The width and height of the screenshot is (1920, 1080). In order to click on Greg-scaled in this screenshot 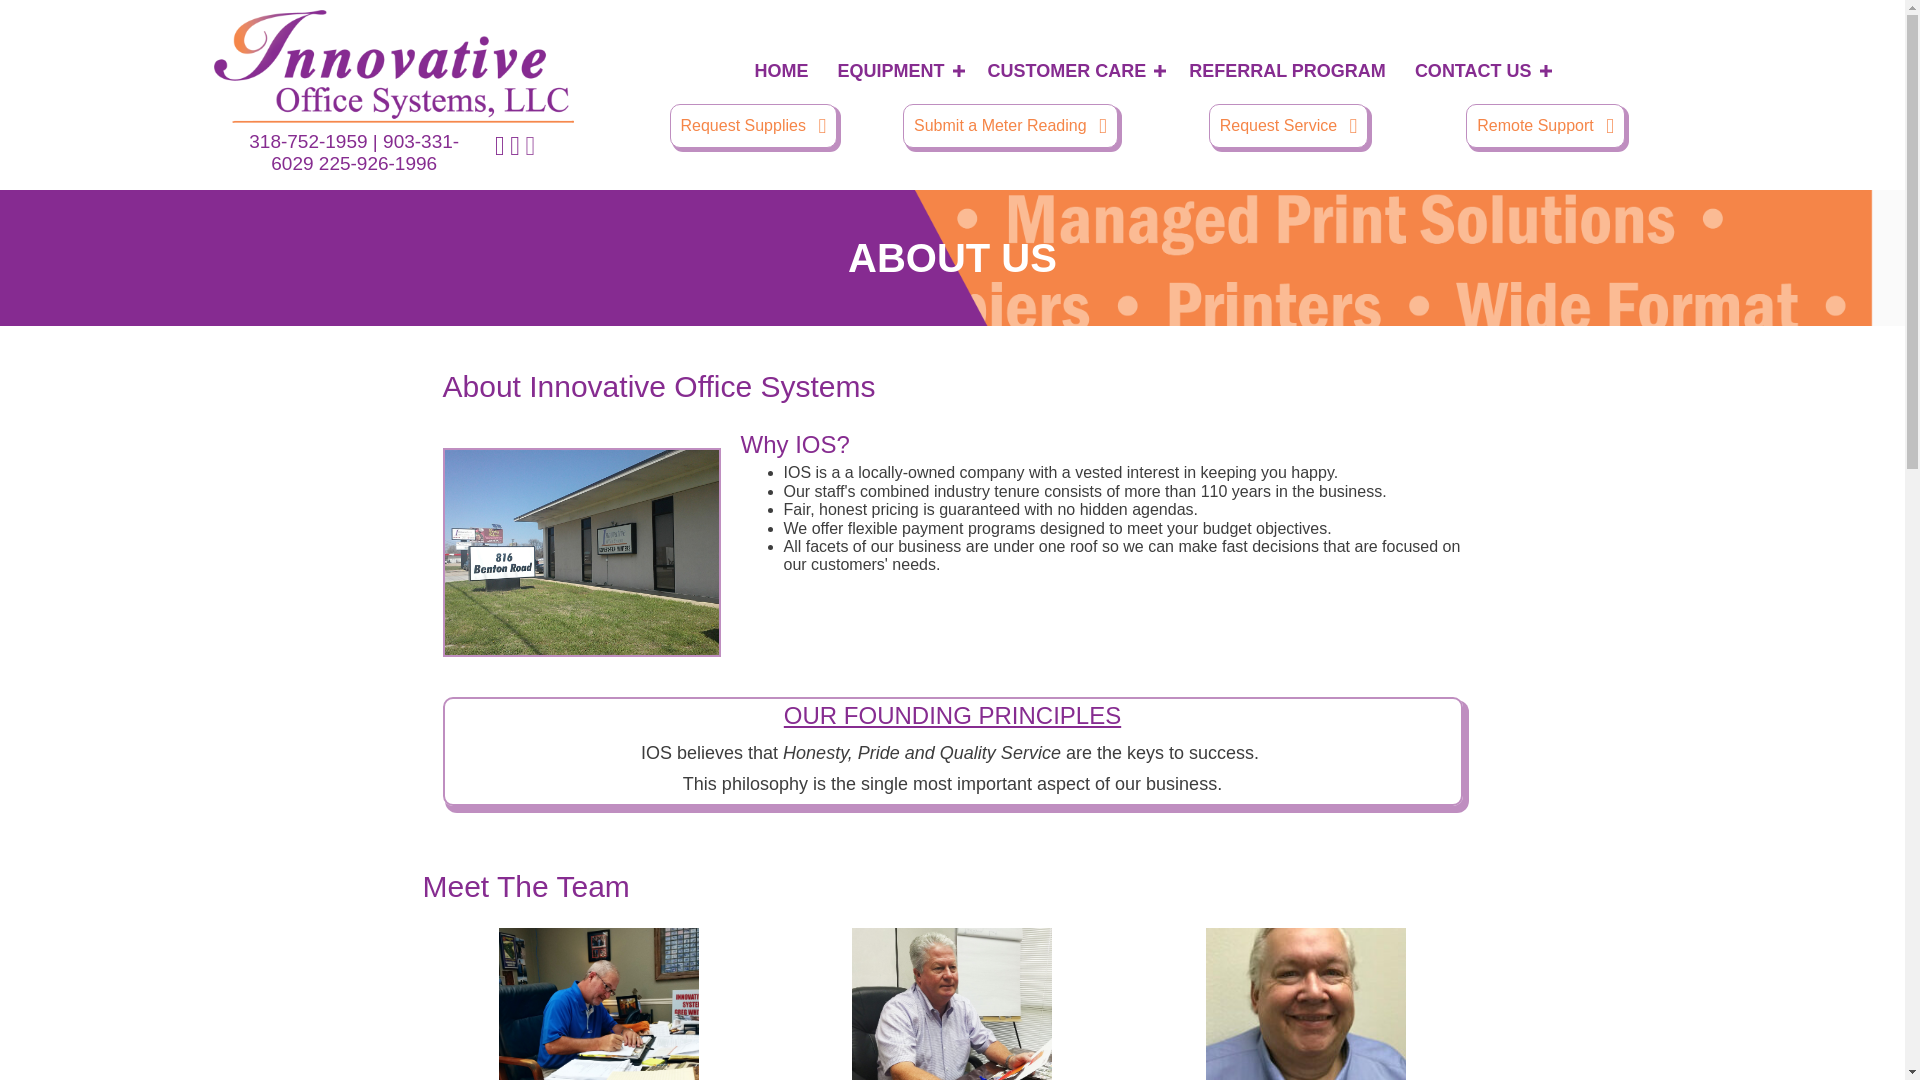, I will do `click(598, 1004)`.